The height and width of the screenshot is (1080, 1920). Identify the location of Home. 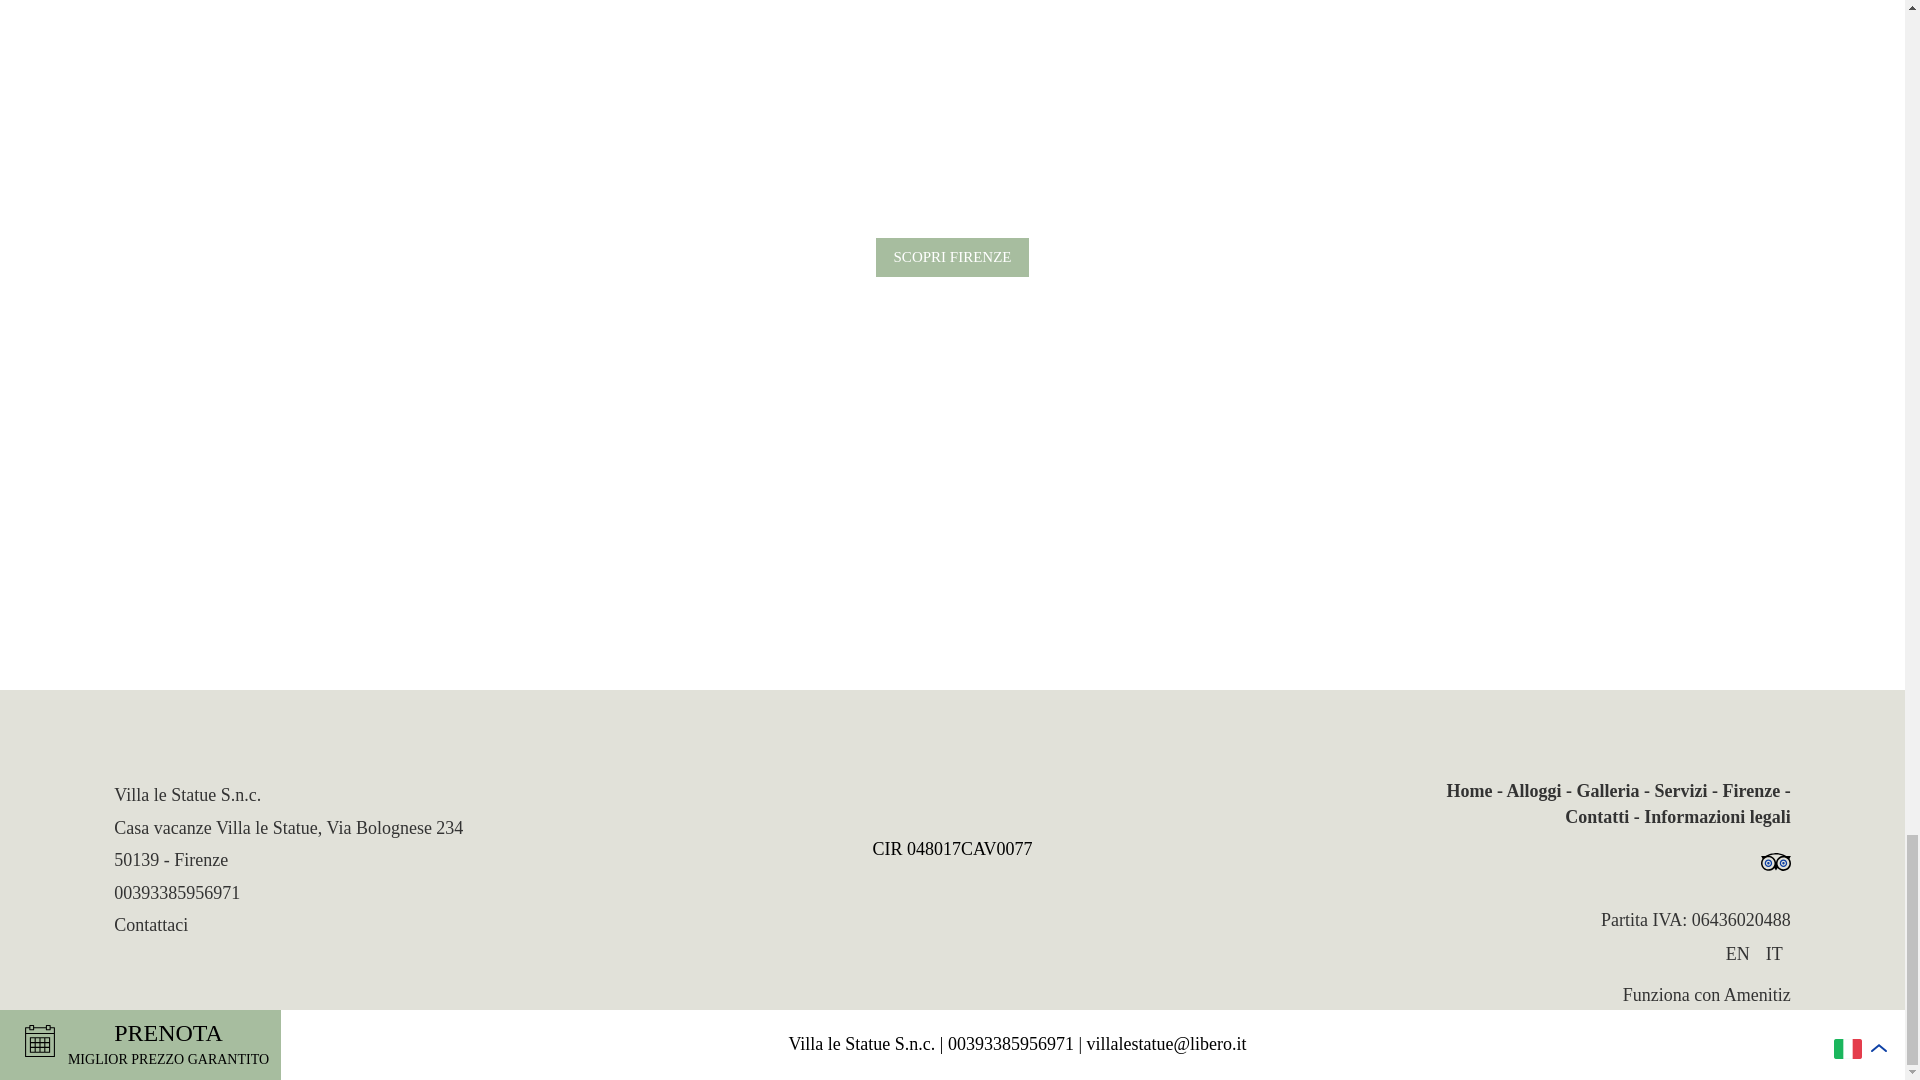
(1477, 790).